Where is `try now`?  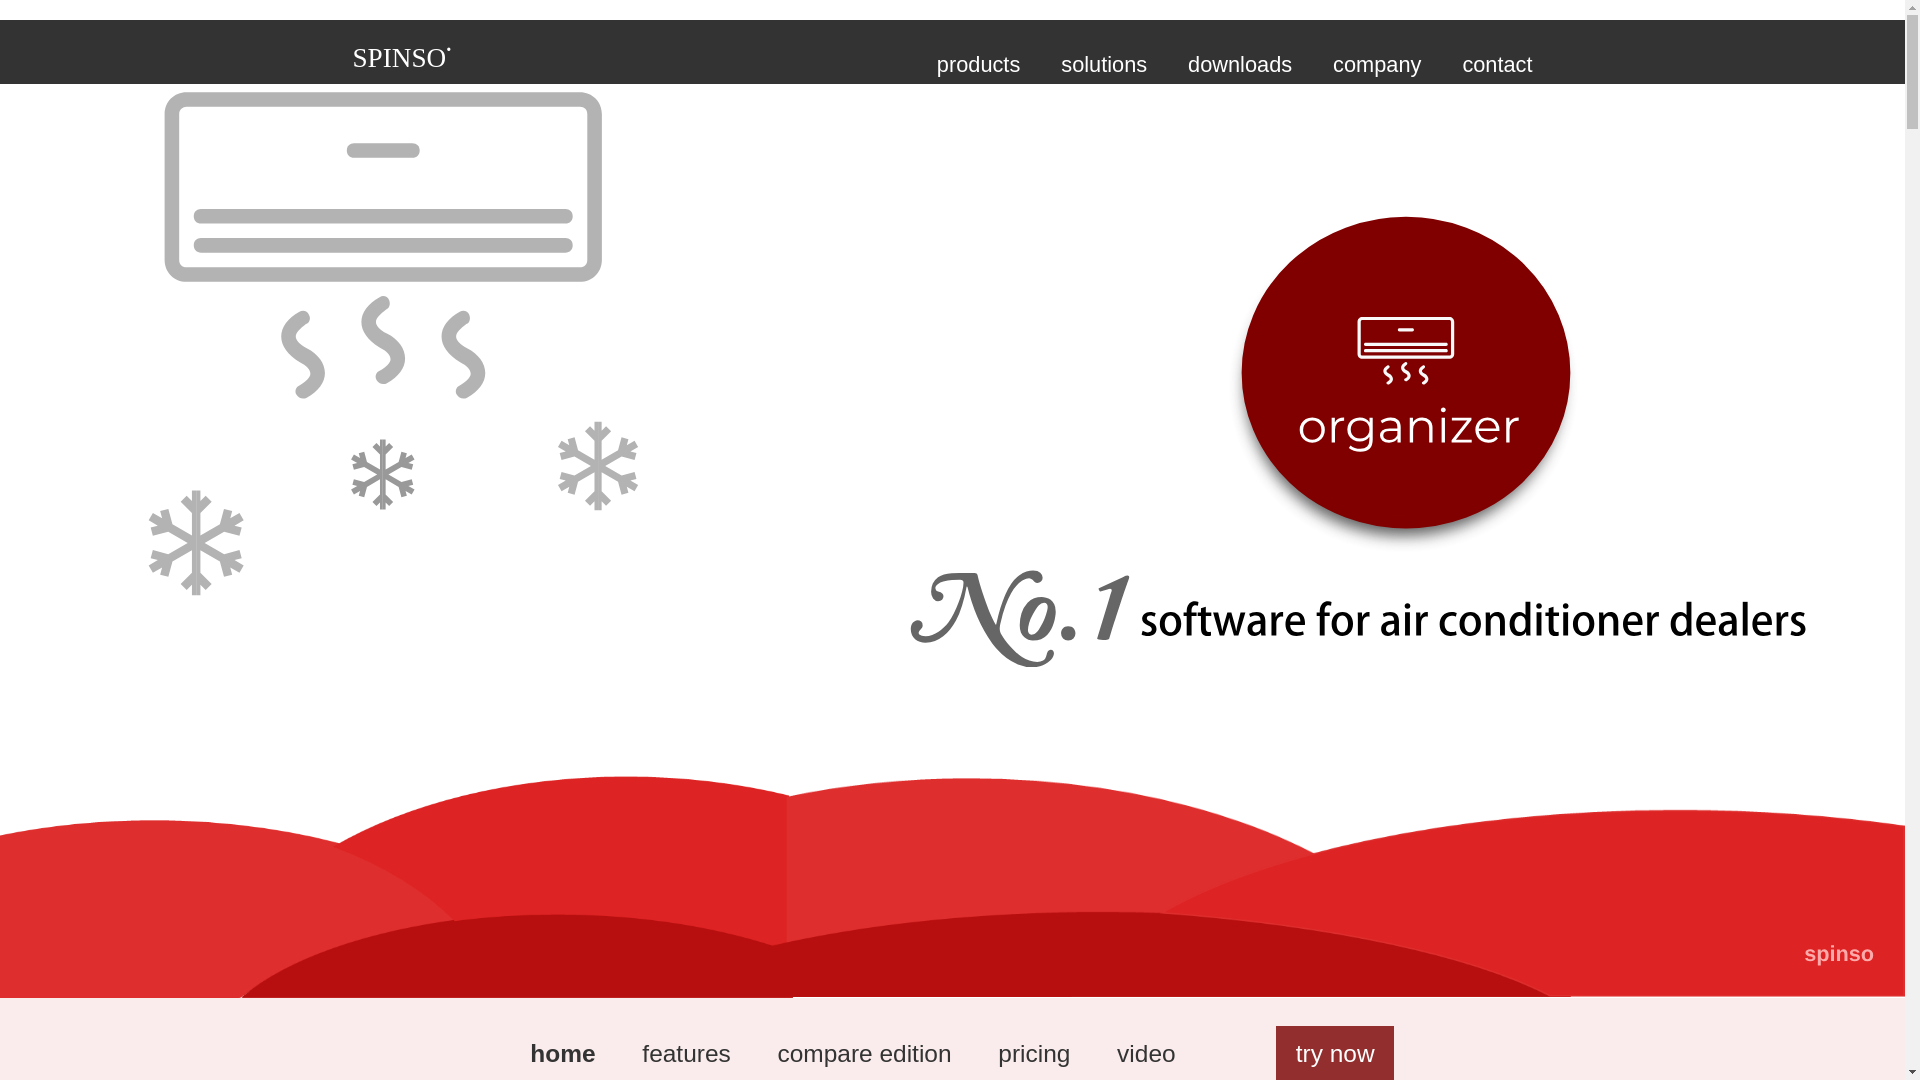
try now is located at coordinates (1334, 1053).